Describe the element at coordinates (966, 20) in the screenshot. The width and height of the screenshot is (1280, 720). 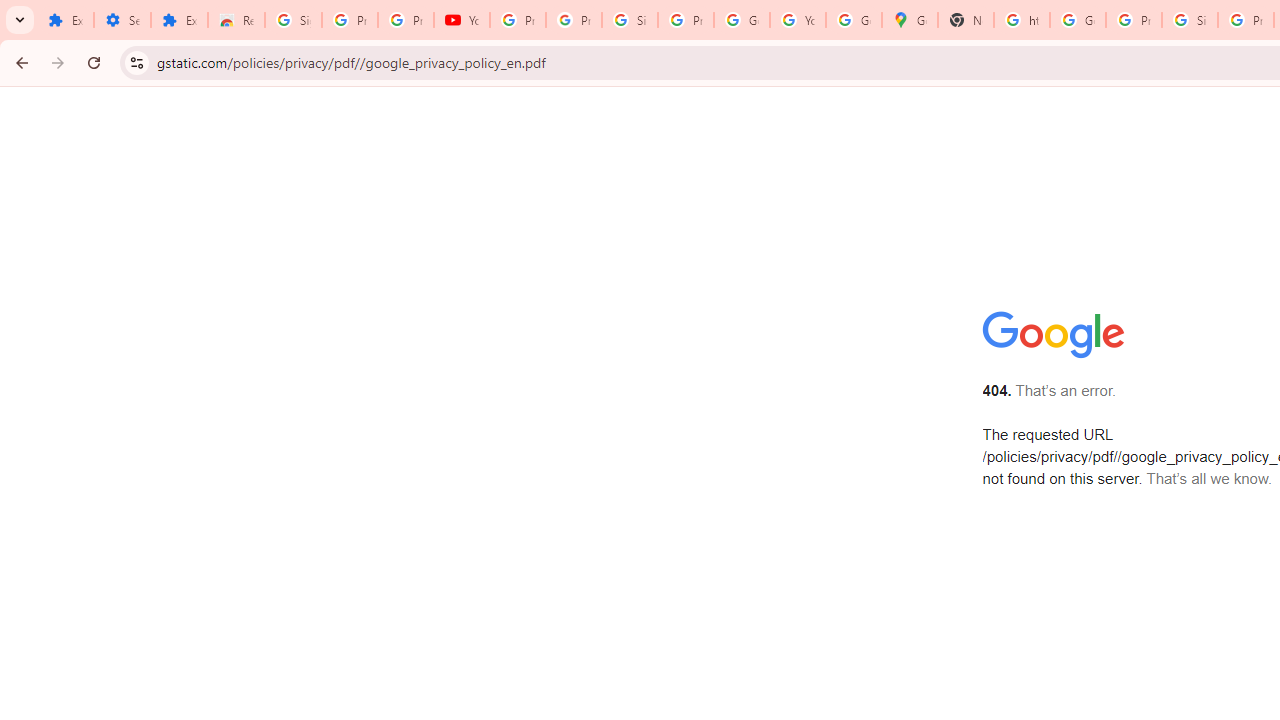
I see `New Tab` at that location.